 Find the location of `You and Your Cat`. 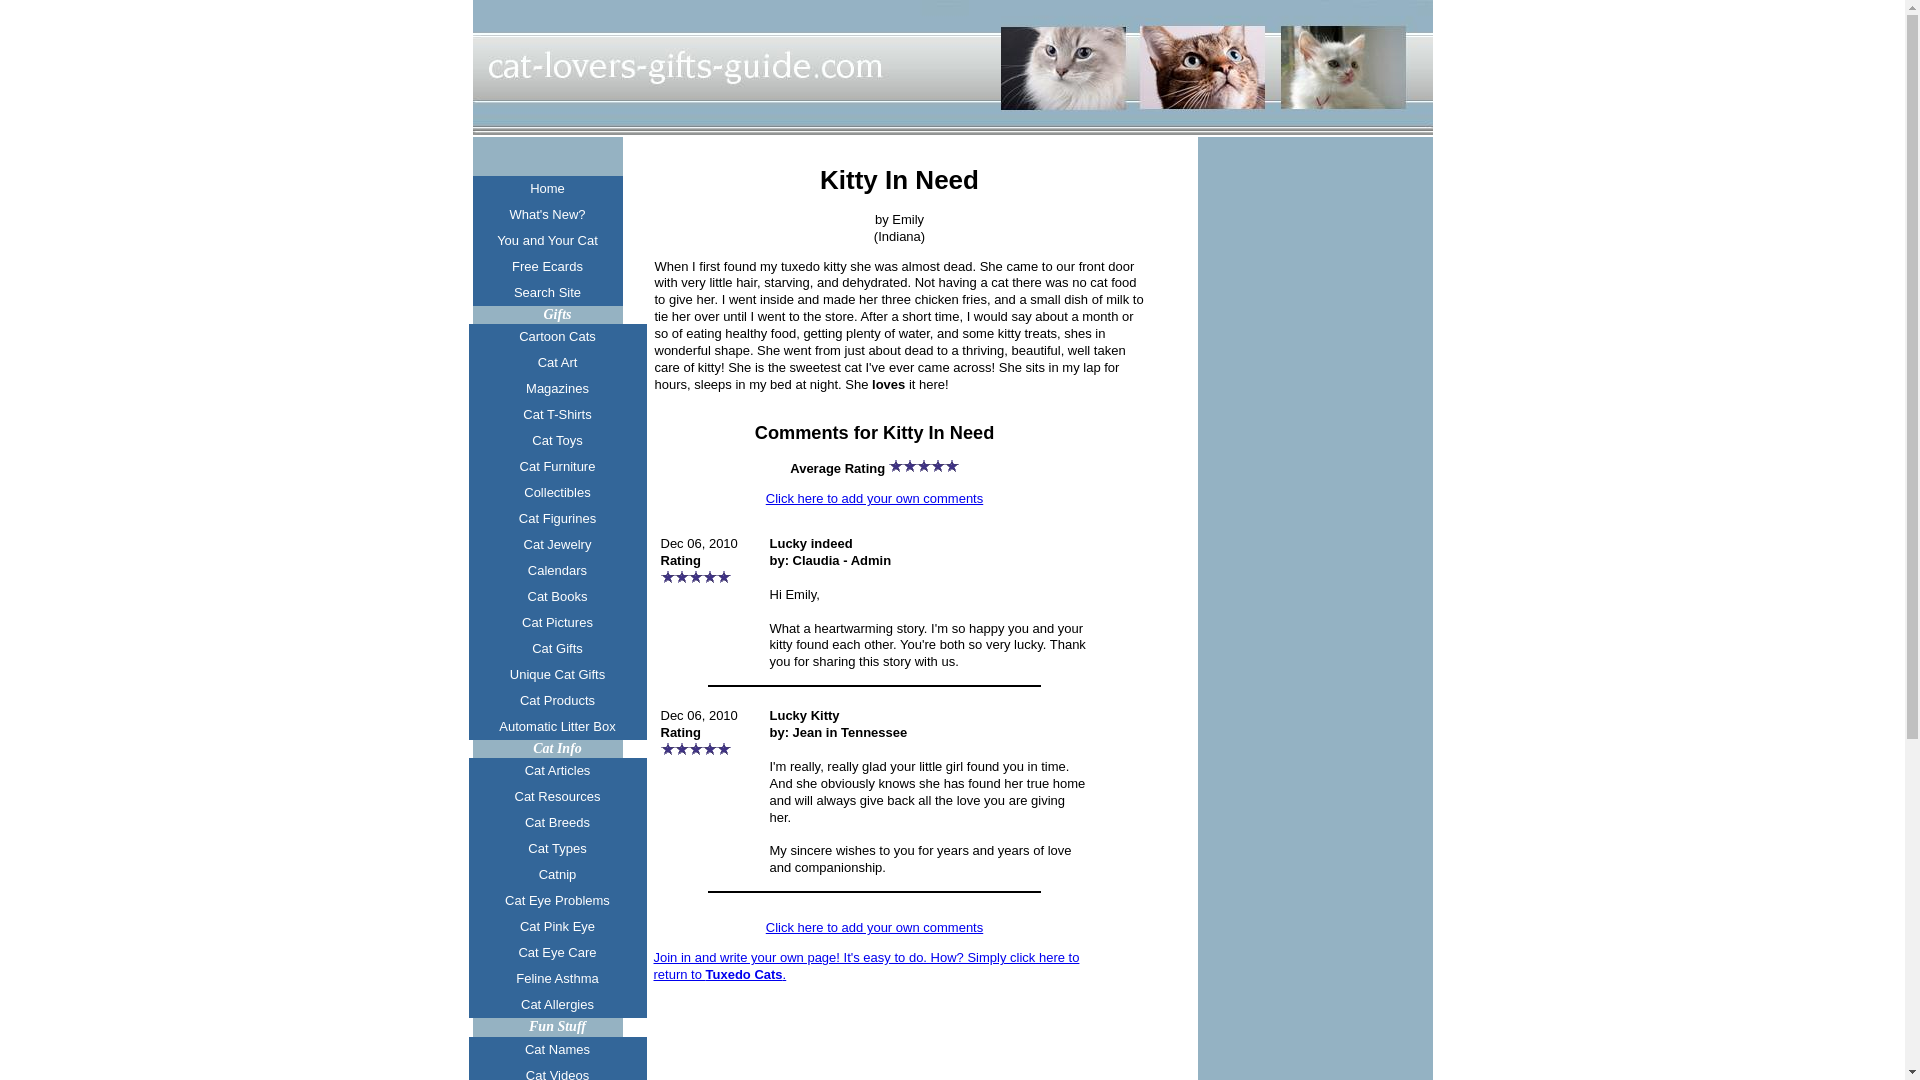

You and Your Cat is located at coordinates (547, 240).